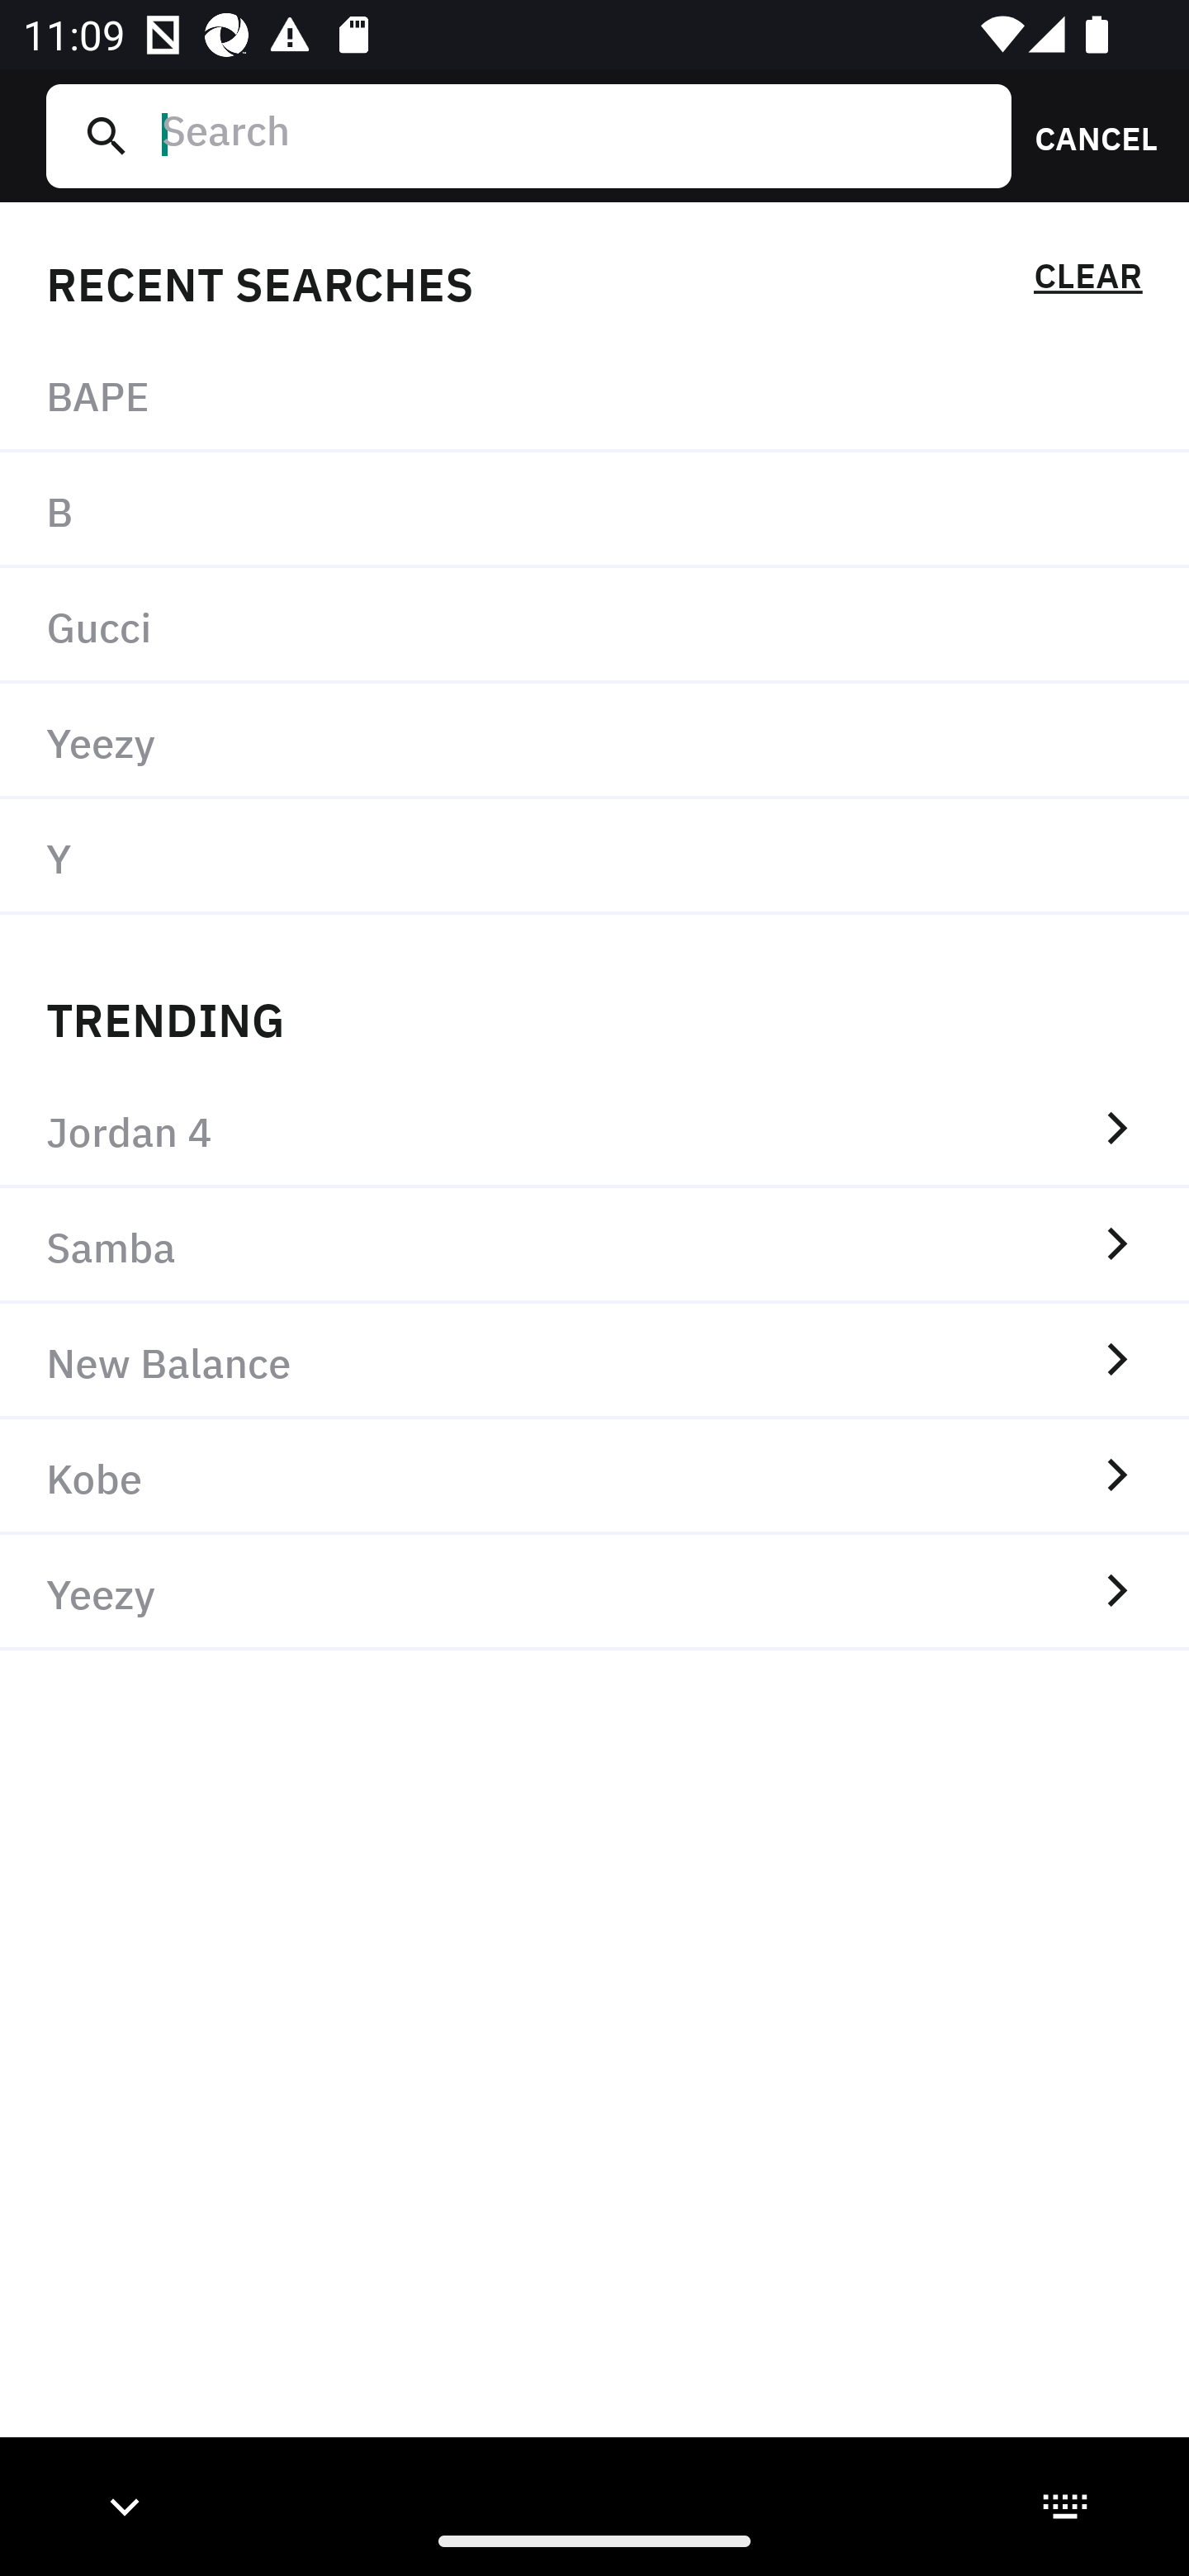 This screenshot has width=1189, height=2576. What do you see at coordinates (594, 1245) in the screenshot?
I see `Samba ` at bounding box center [594, 1245].